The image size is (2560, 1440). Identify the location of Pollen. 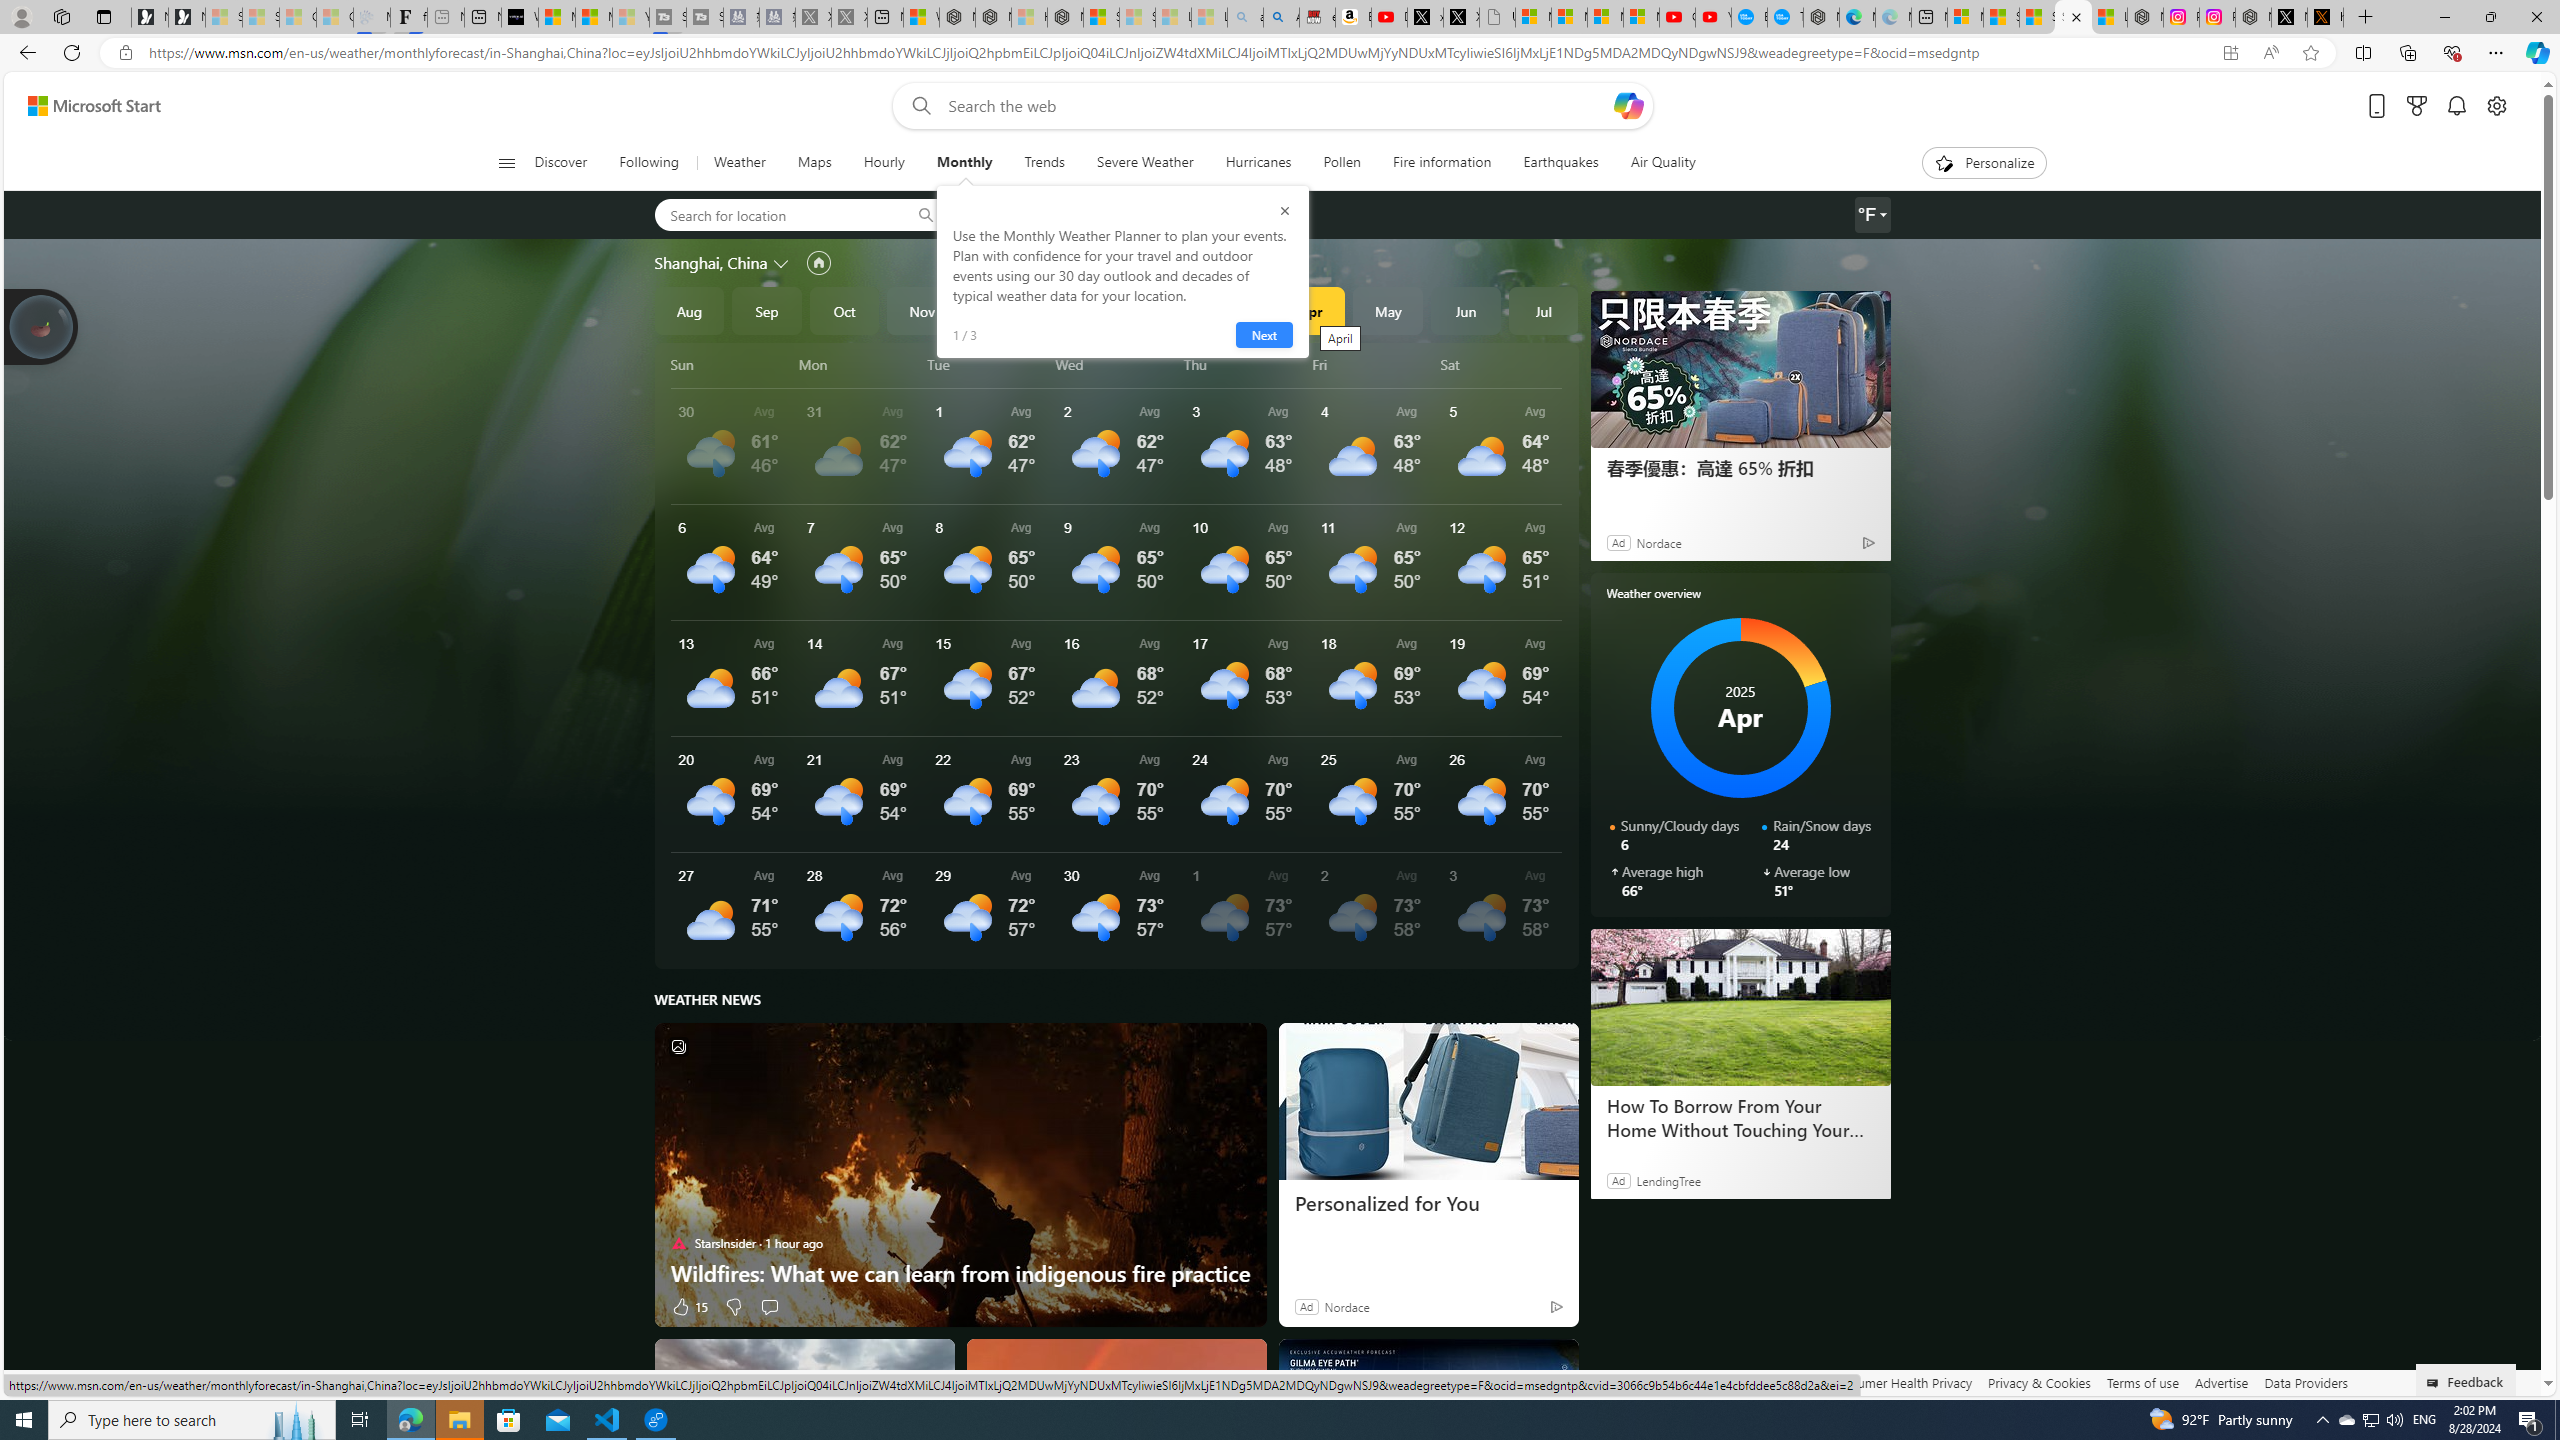
(1342, 163).